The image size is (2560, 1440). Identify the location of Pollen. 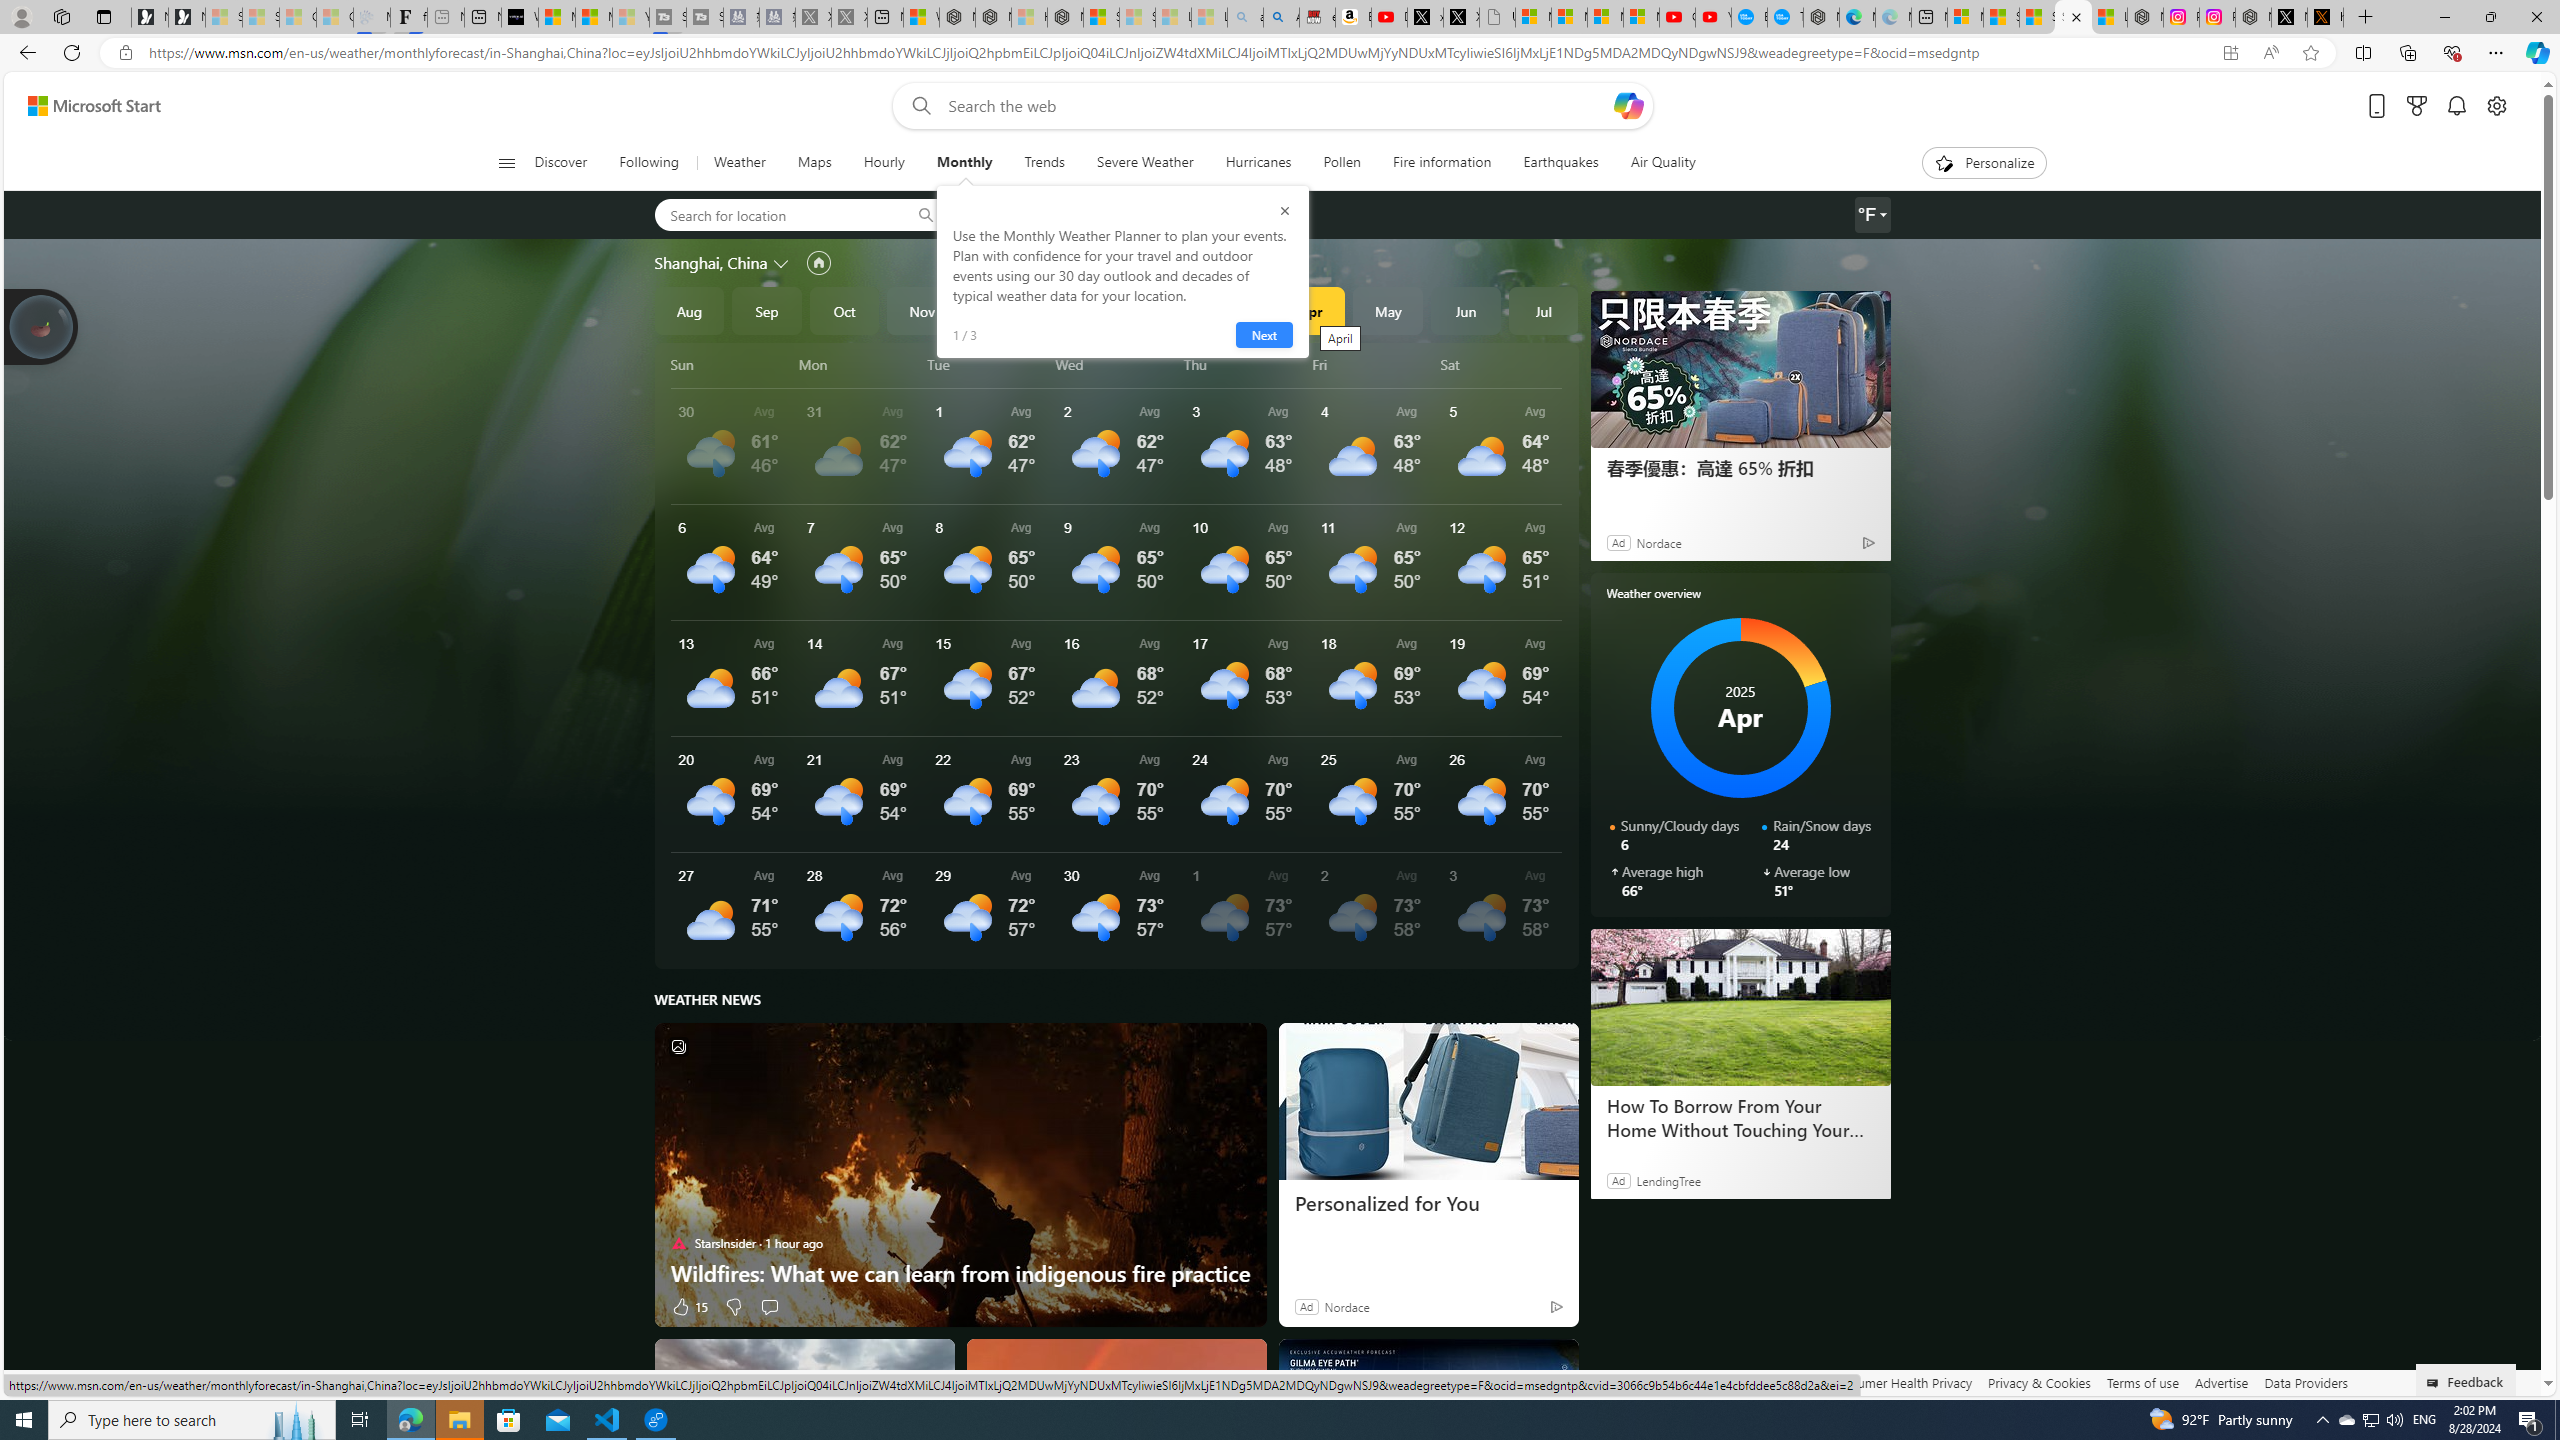
(1342, 163).